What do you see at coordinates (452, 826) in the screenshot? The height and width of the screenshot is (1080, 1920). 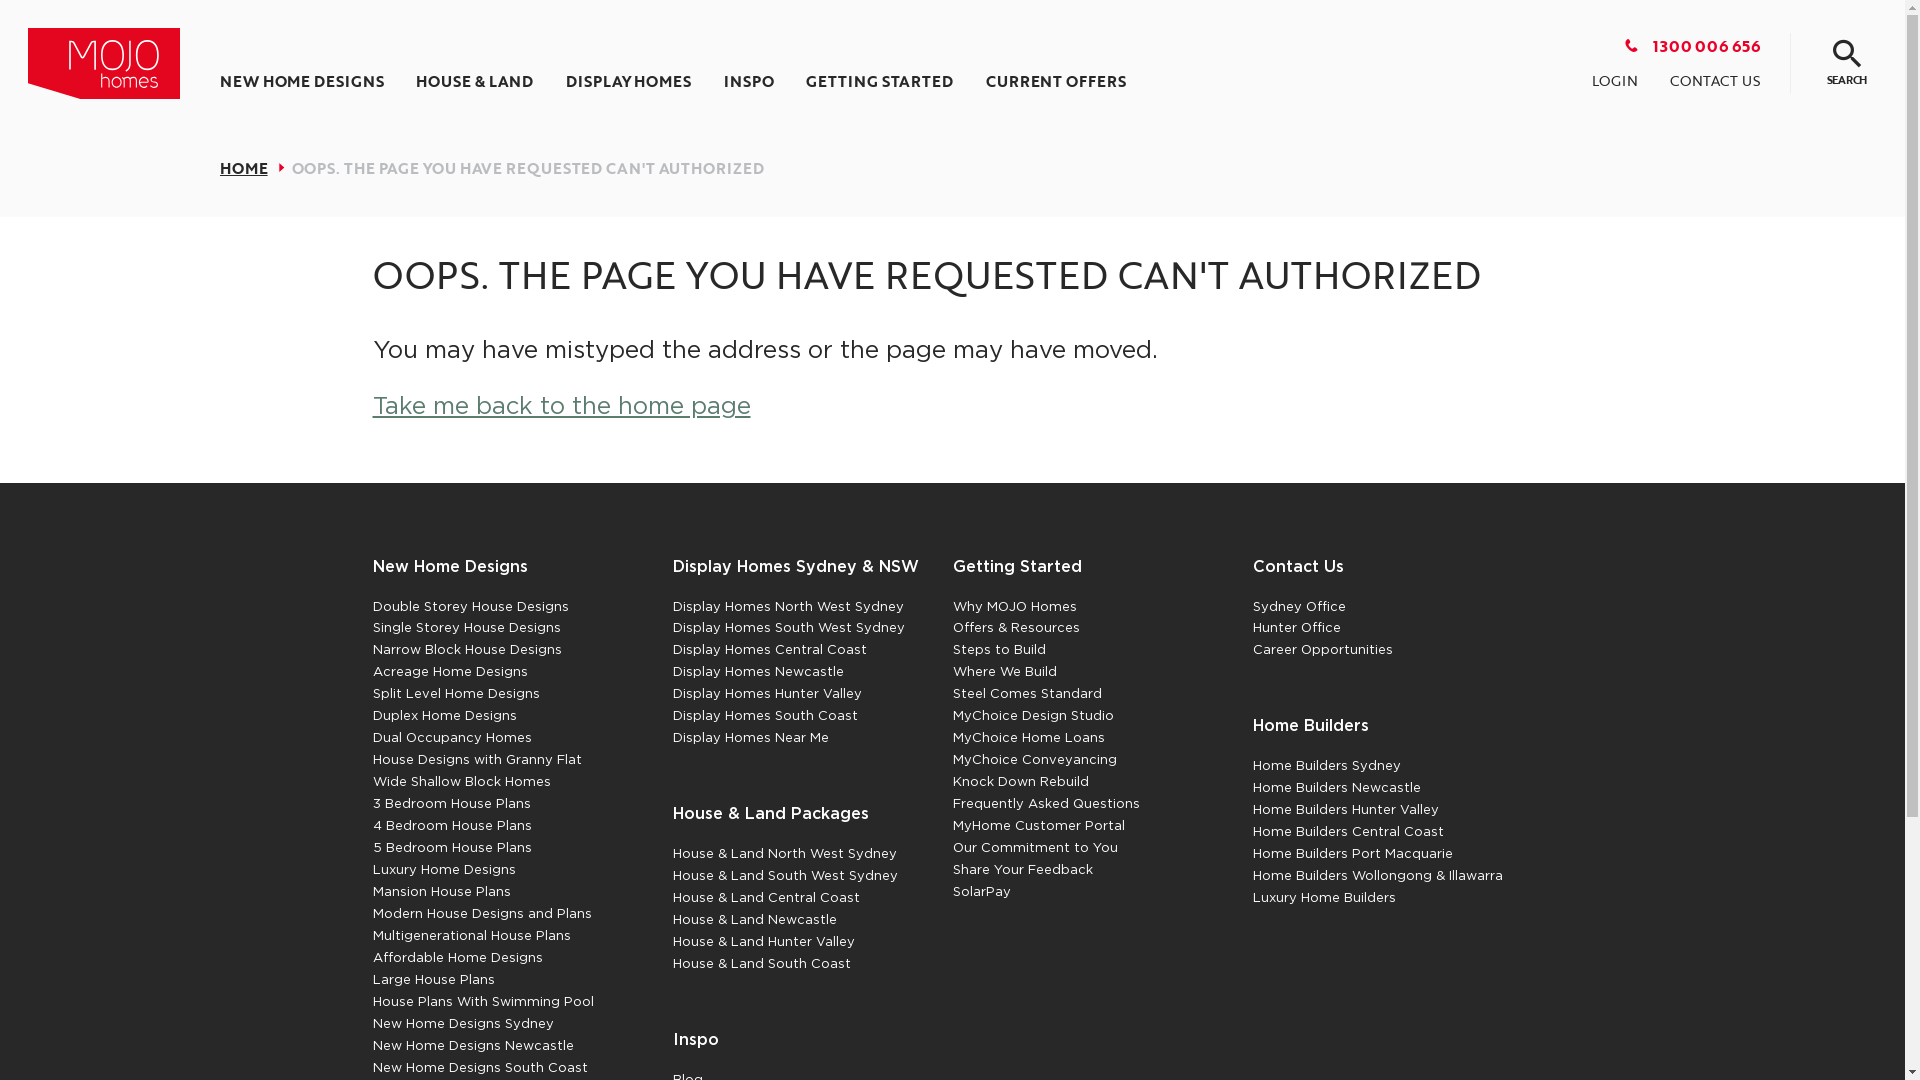 I see `4 Bedroom House Plans` at bounding box center [452, 826].